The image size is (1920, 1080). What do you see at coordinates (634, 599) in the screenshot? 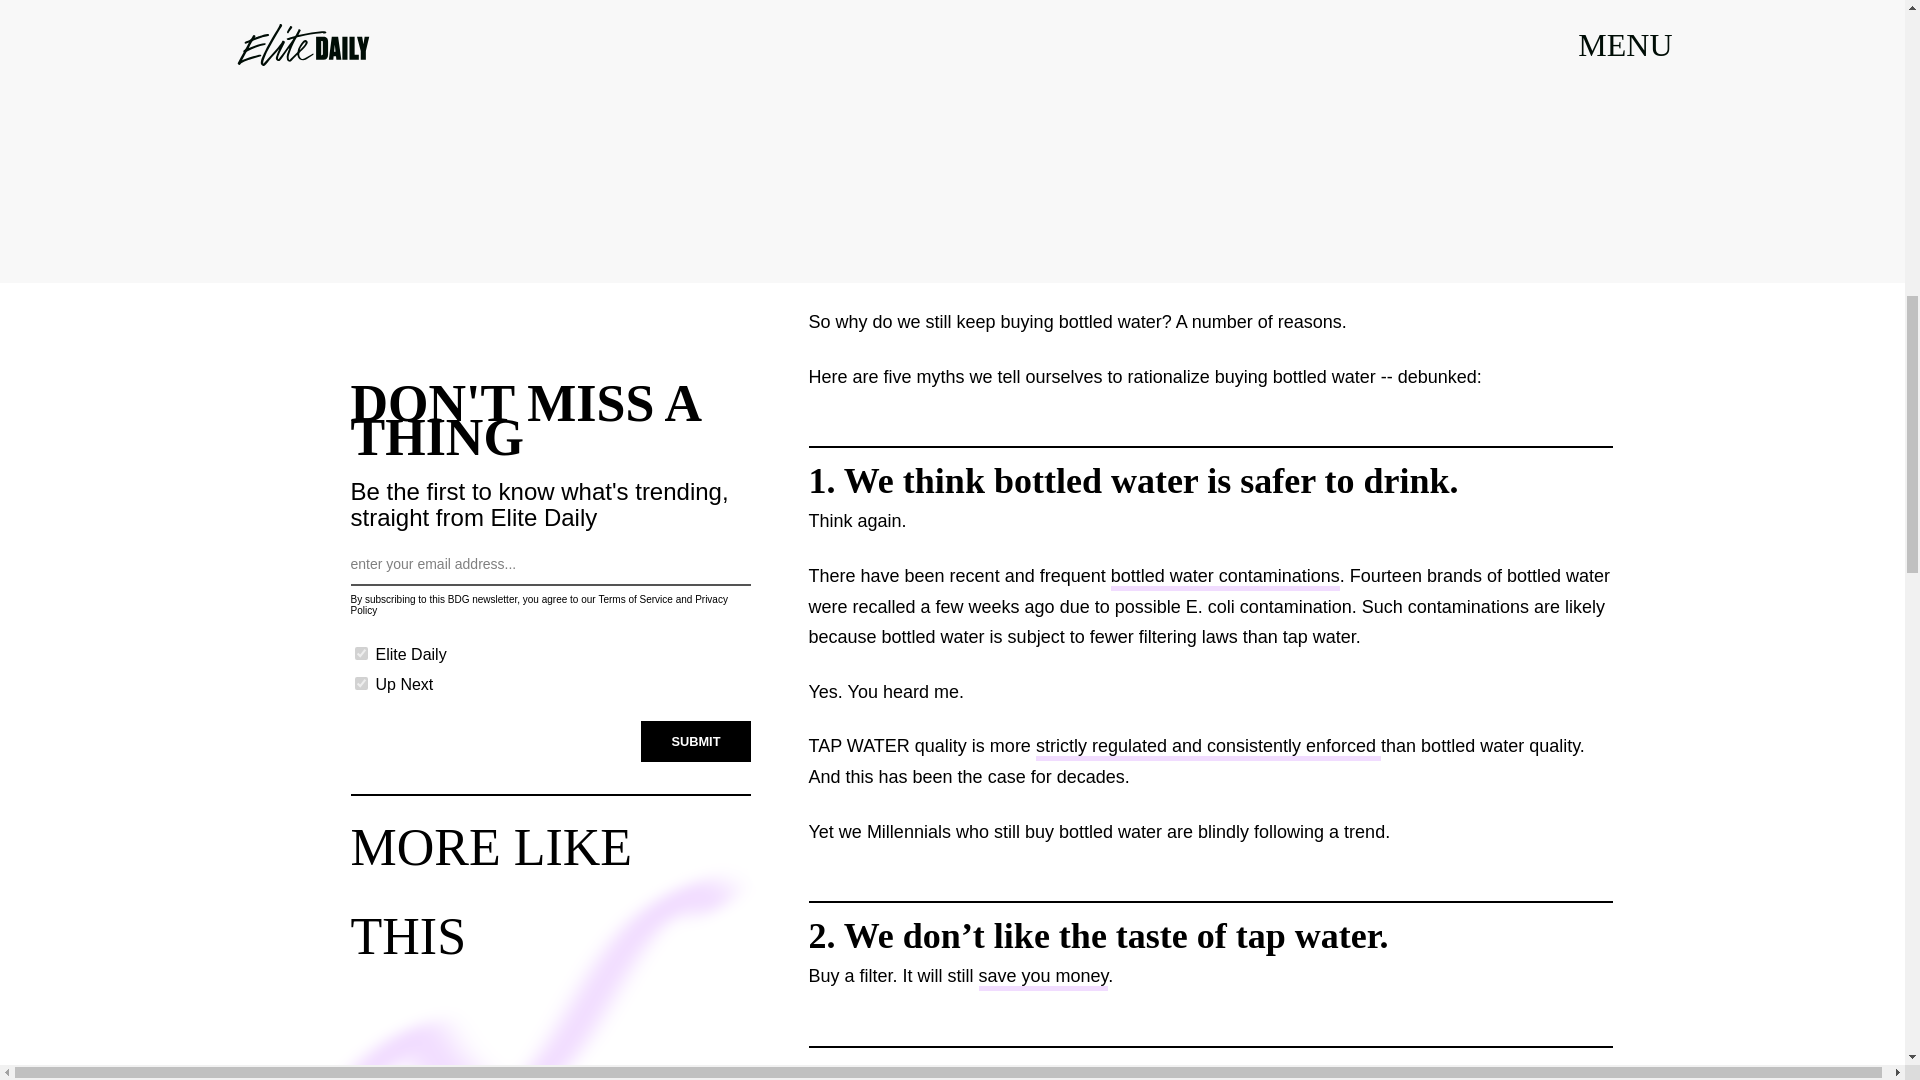
I see `Terms of Service` at bounding box center [634, 599].